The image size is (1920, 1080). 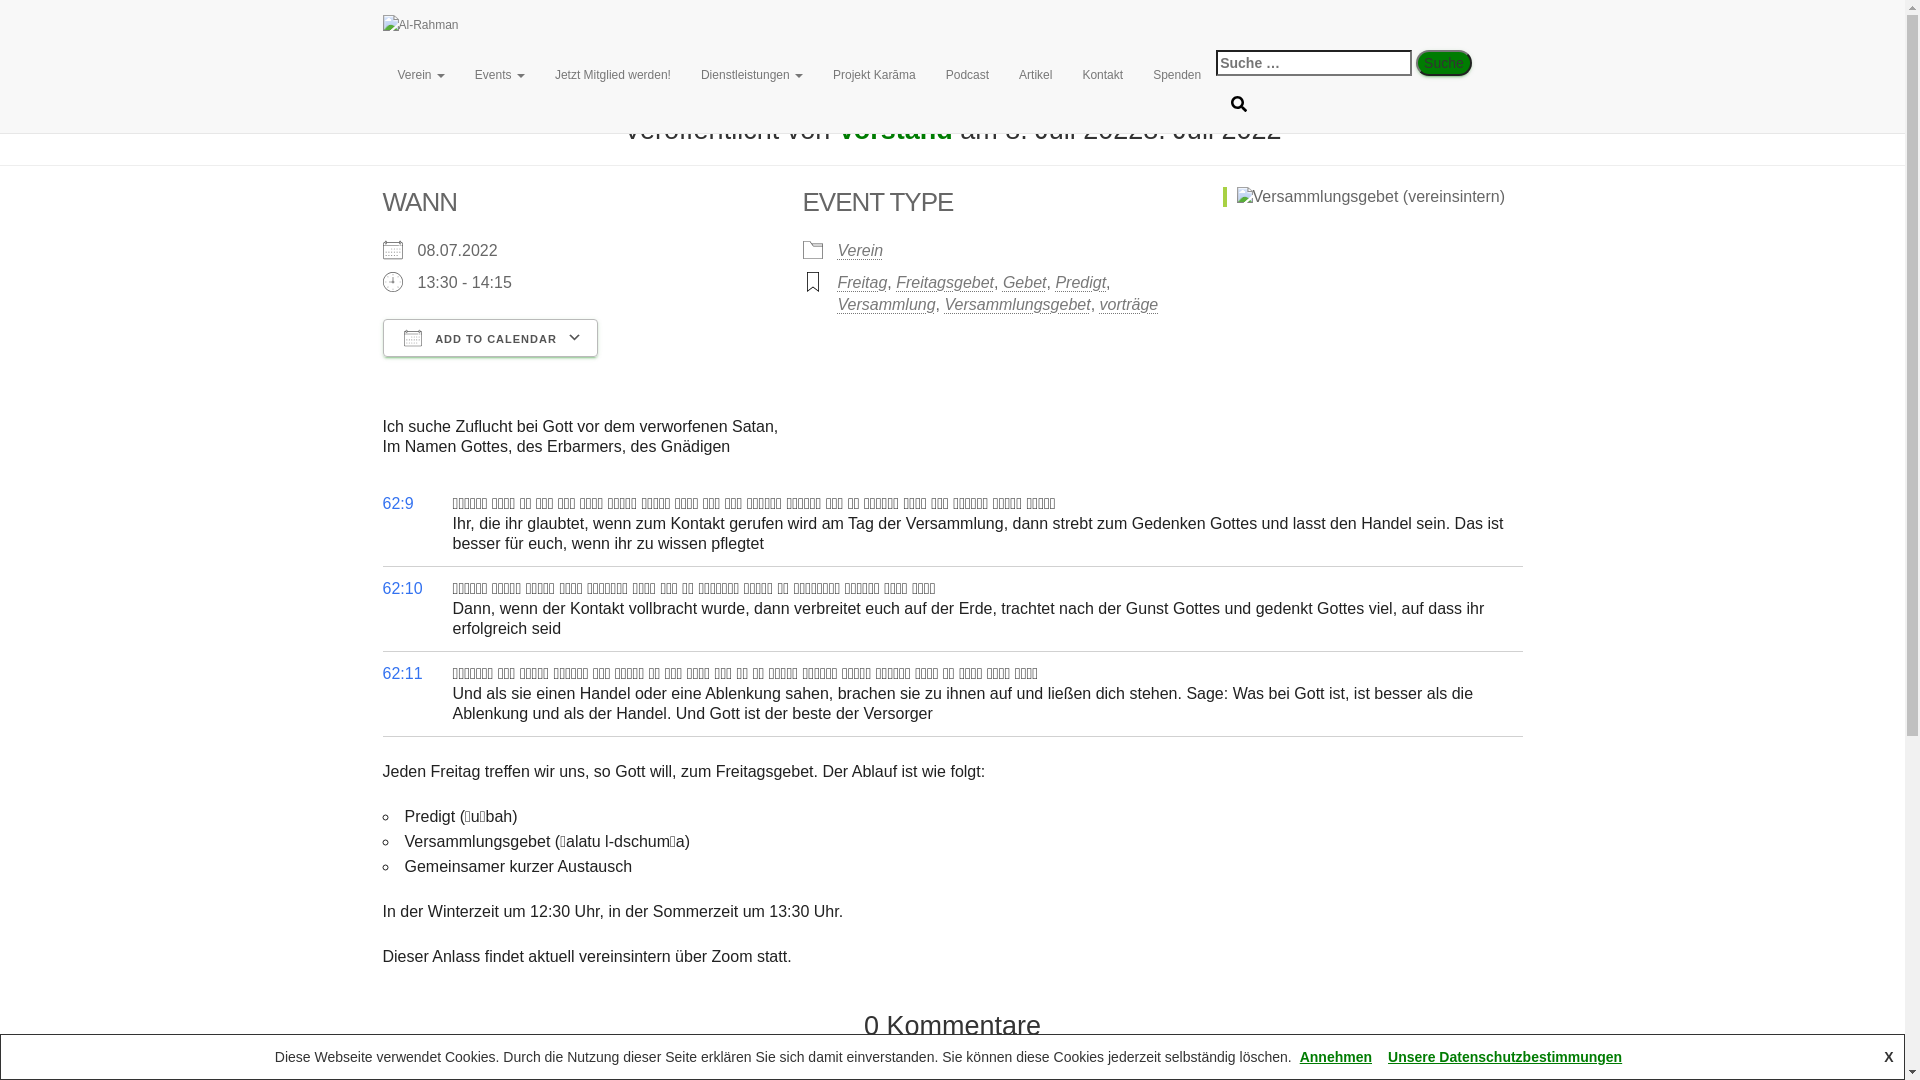 I want to click on Predigt, so click(x=1080, y=282).